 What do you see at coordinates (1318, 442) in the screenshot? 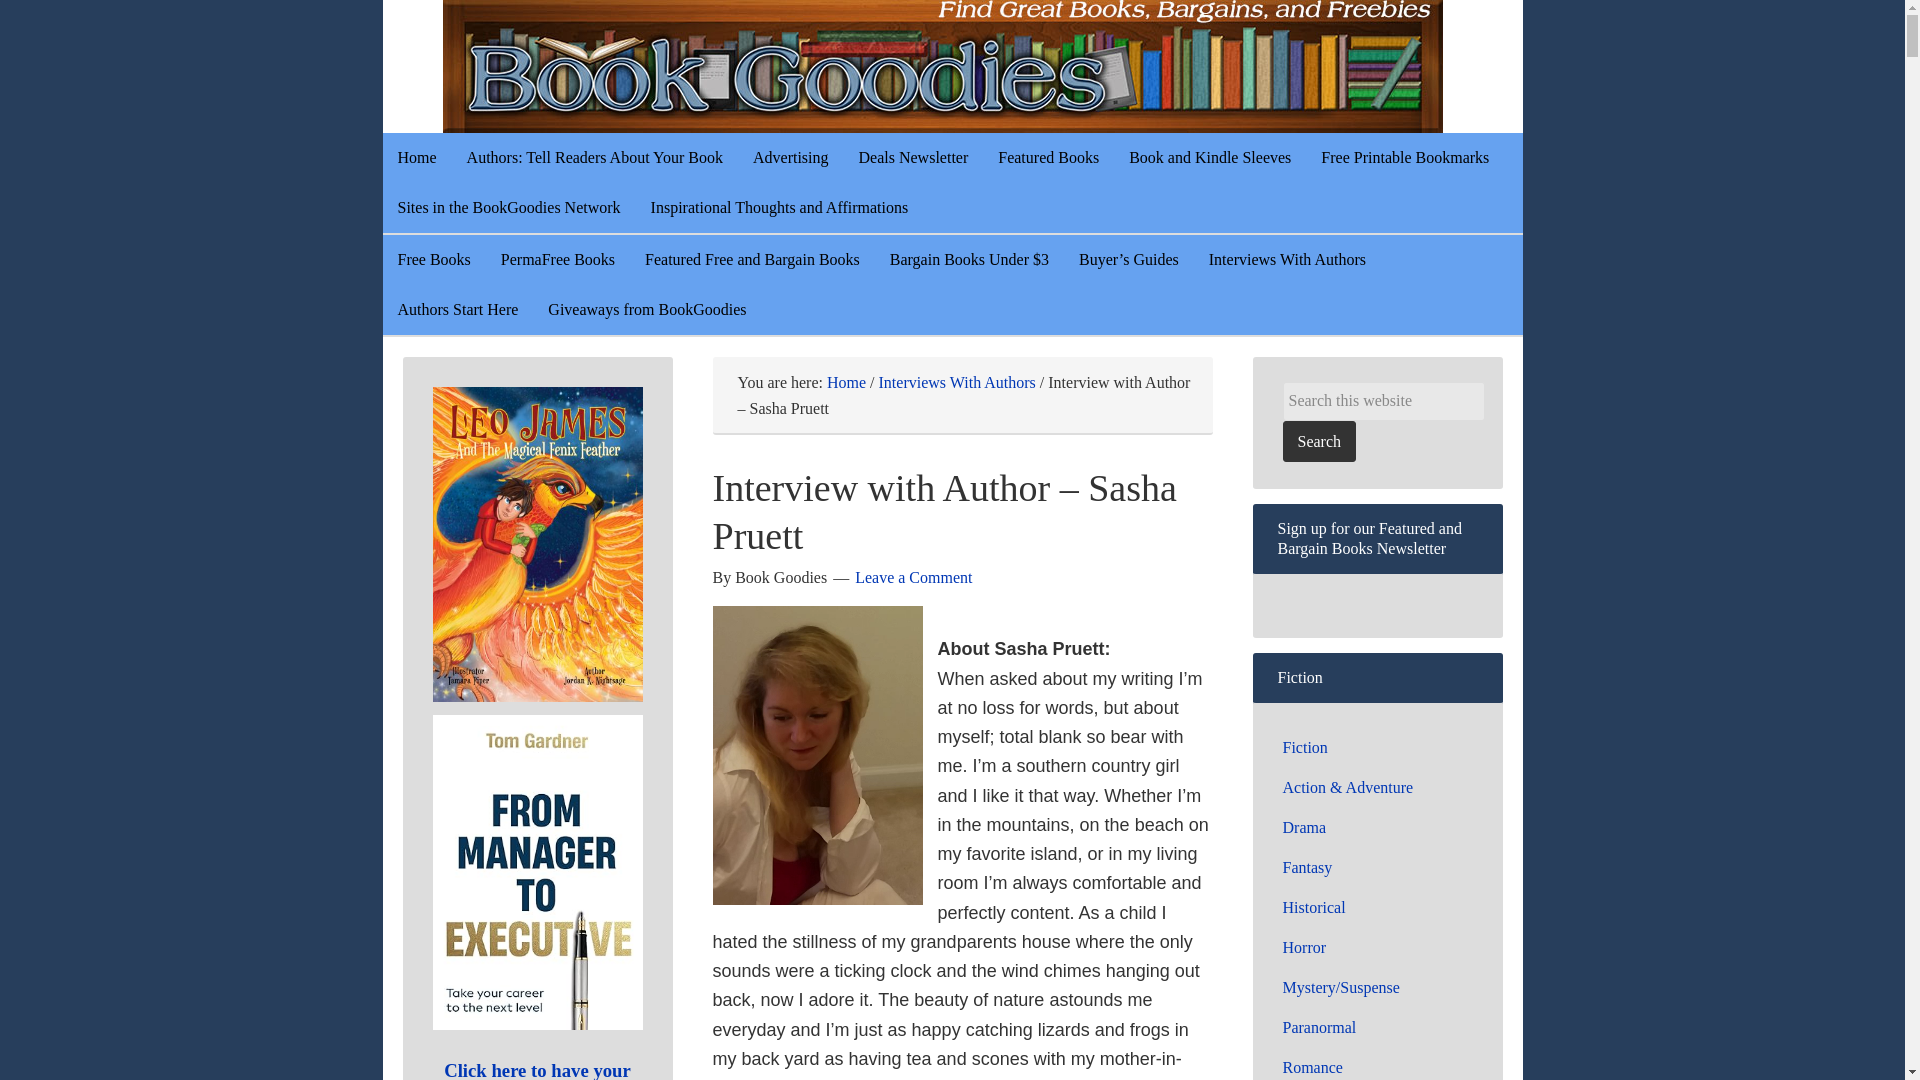
I see `Search` at bounding box center [1318, 442].